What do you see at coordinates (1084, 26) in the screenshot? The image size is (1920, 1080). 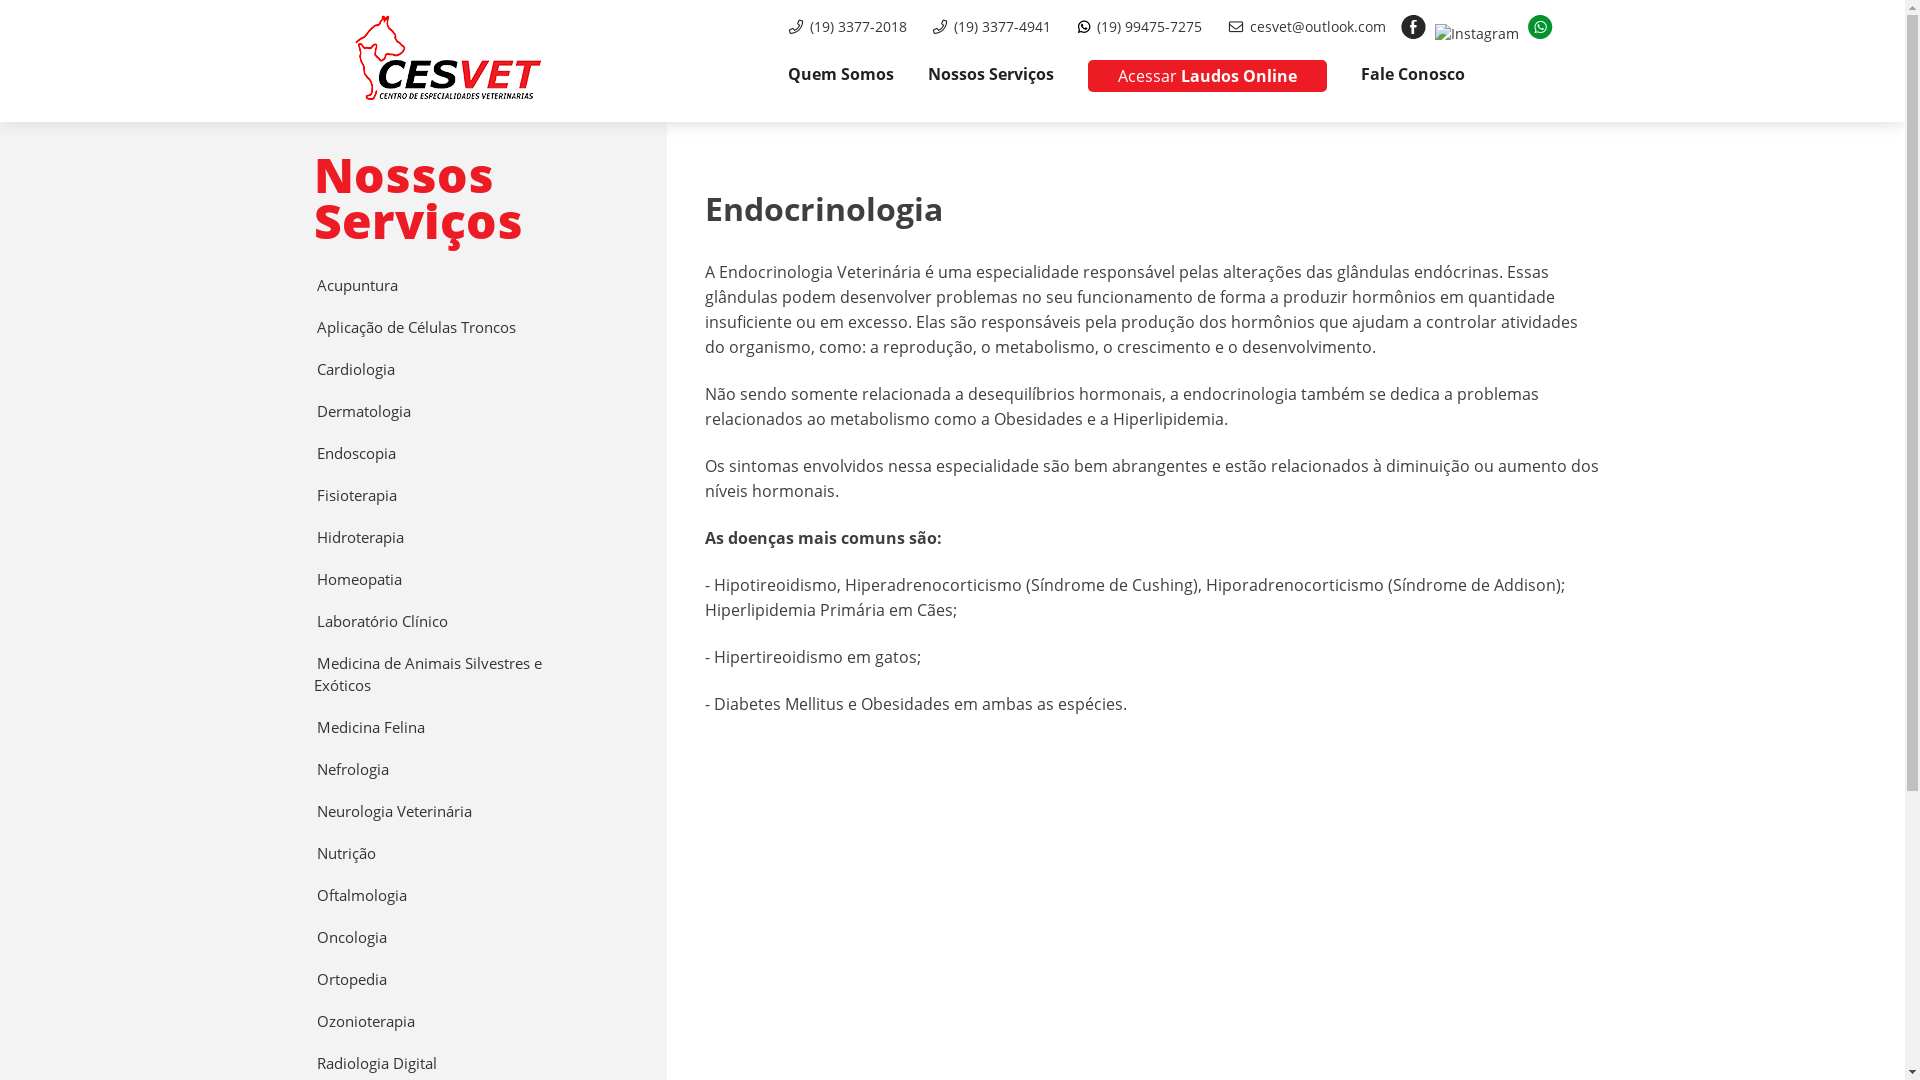 I see `(19) 99475-7275` at bounding box center [1084, 26].